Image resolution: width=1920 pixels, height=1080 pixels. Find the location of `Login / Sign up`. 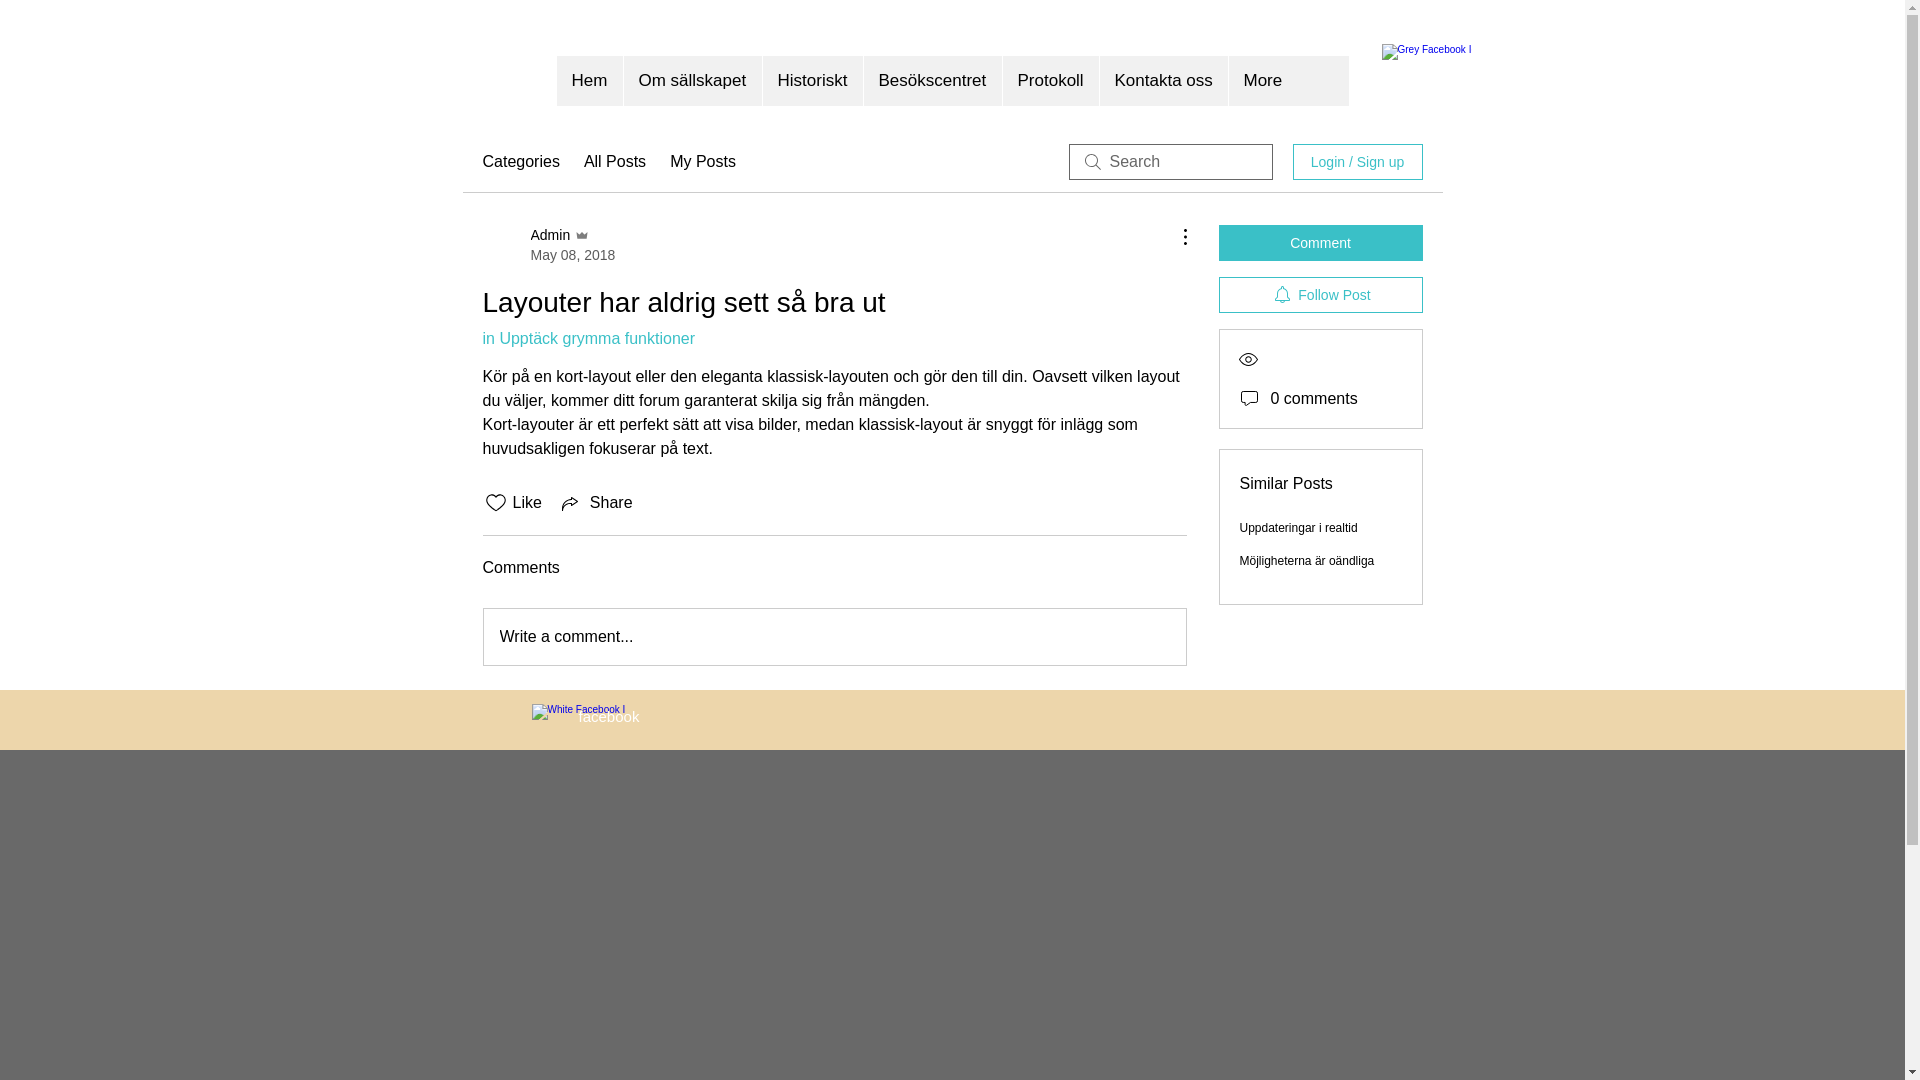

Login / Sign up is located at coordinates (1357, 162).